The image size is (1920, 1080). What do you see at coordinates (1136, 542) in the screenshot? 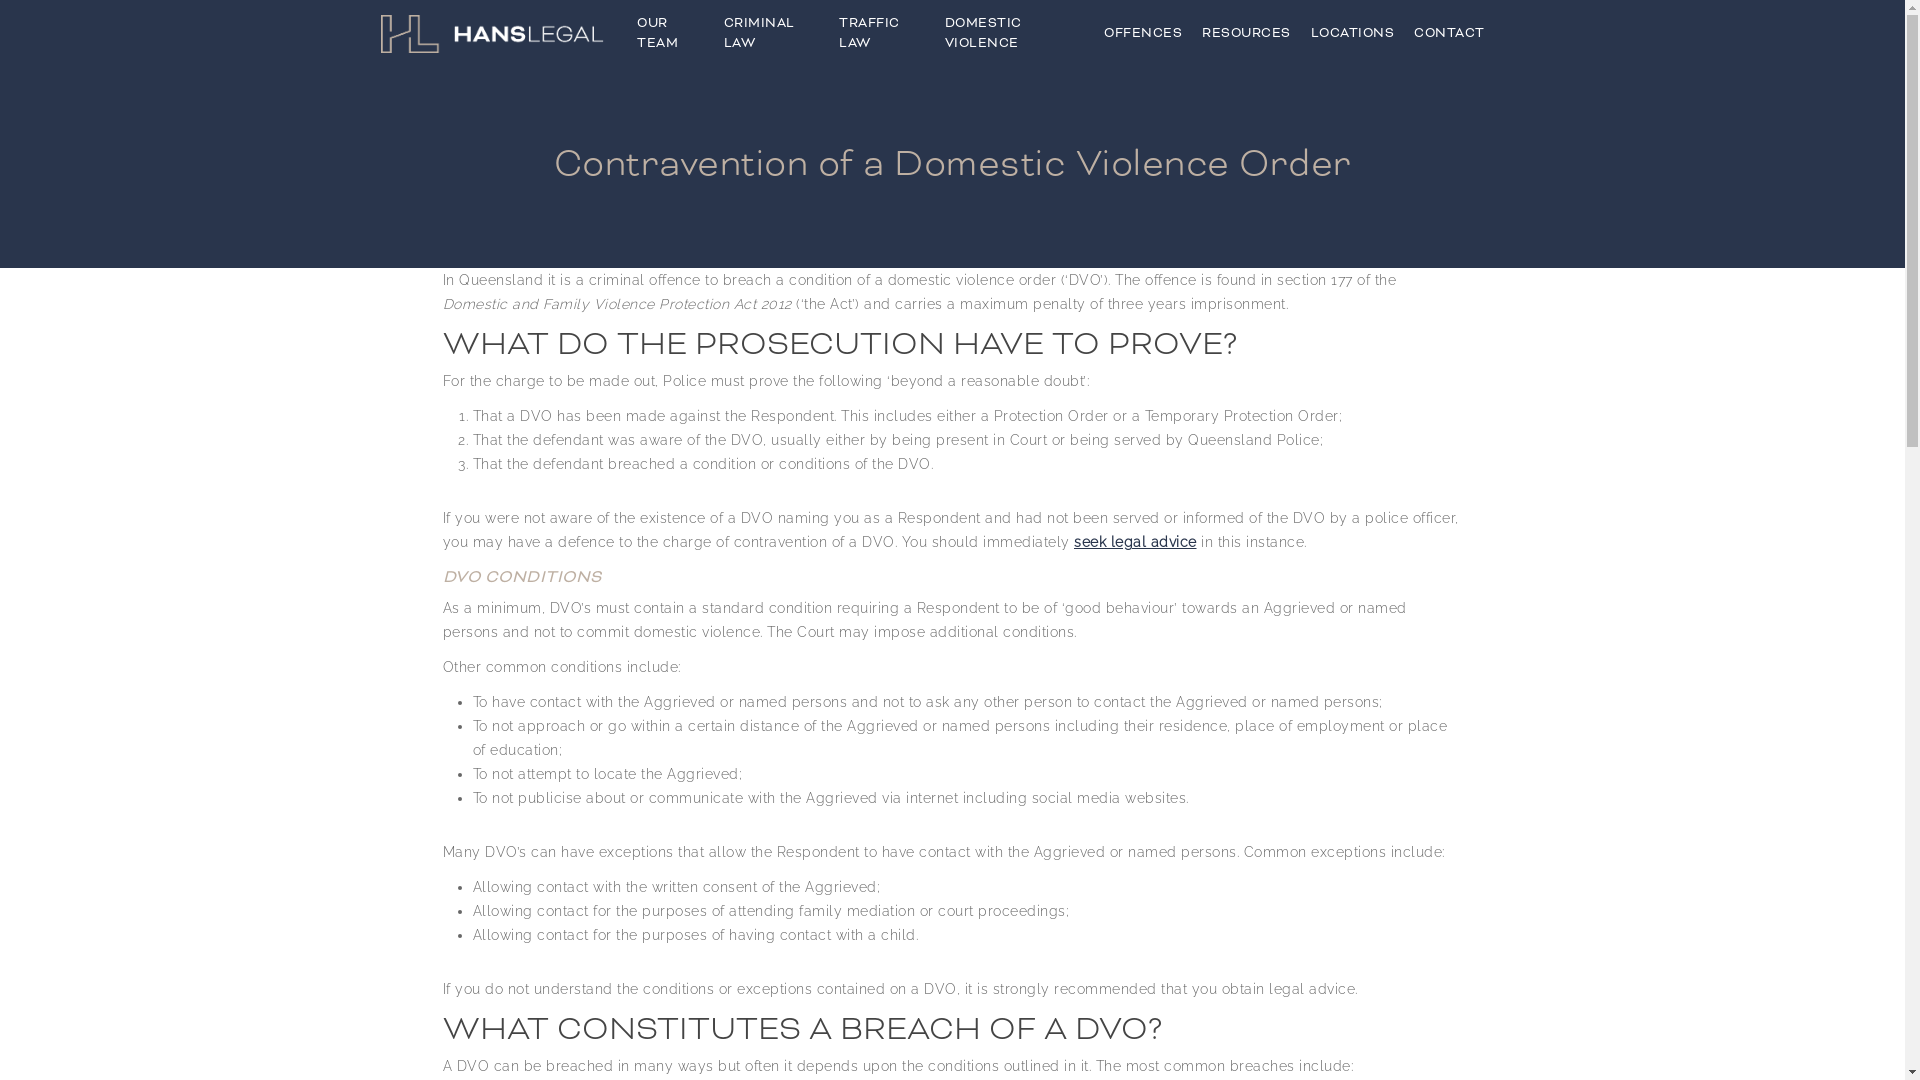
I see `seek legal advice` at bounding box center [1136, 542].